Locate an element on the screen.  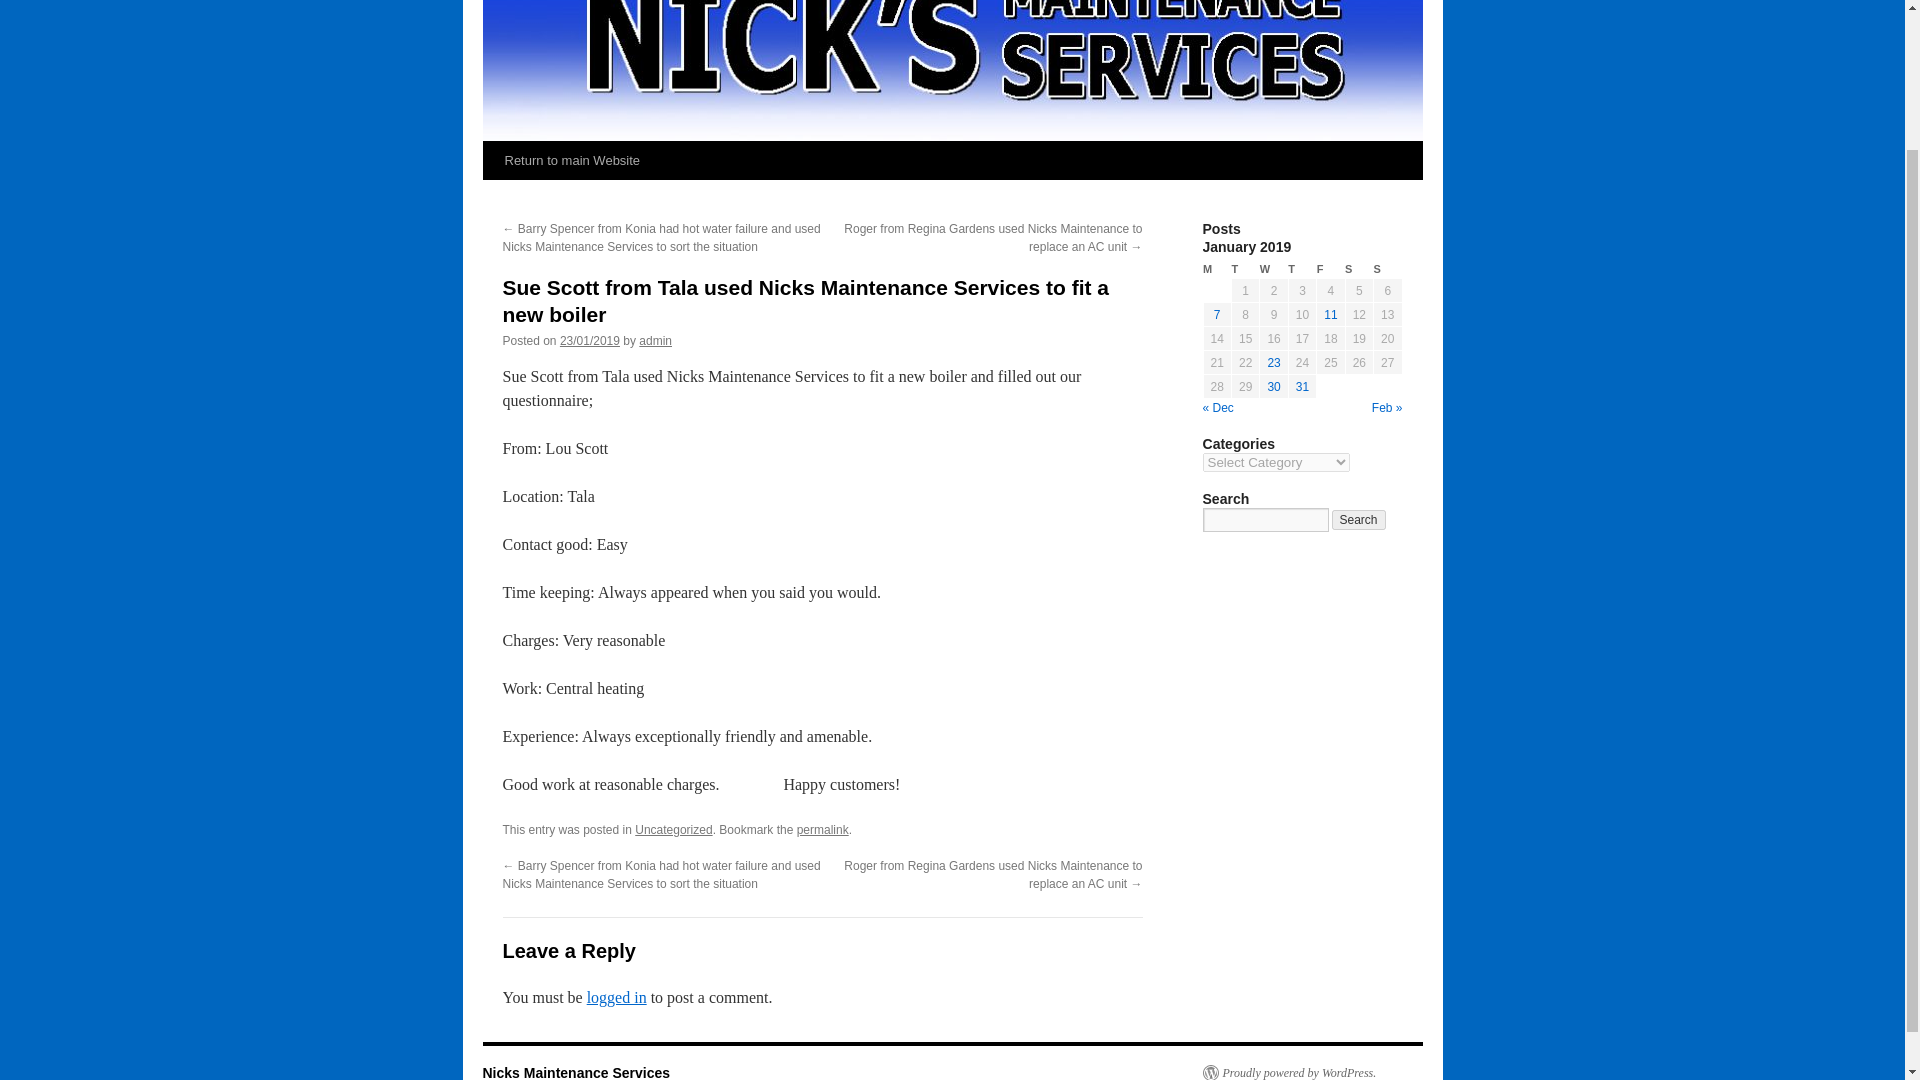
Sunday is located at coordinates (1388, 269).